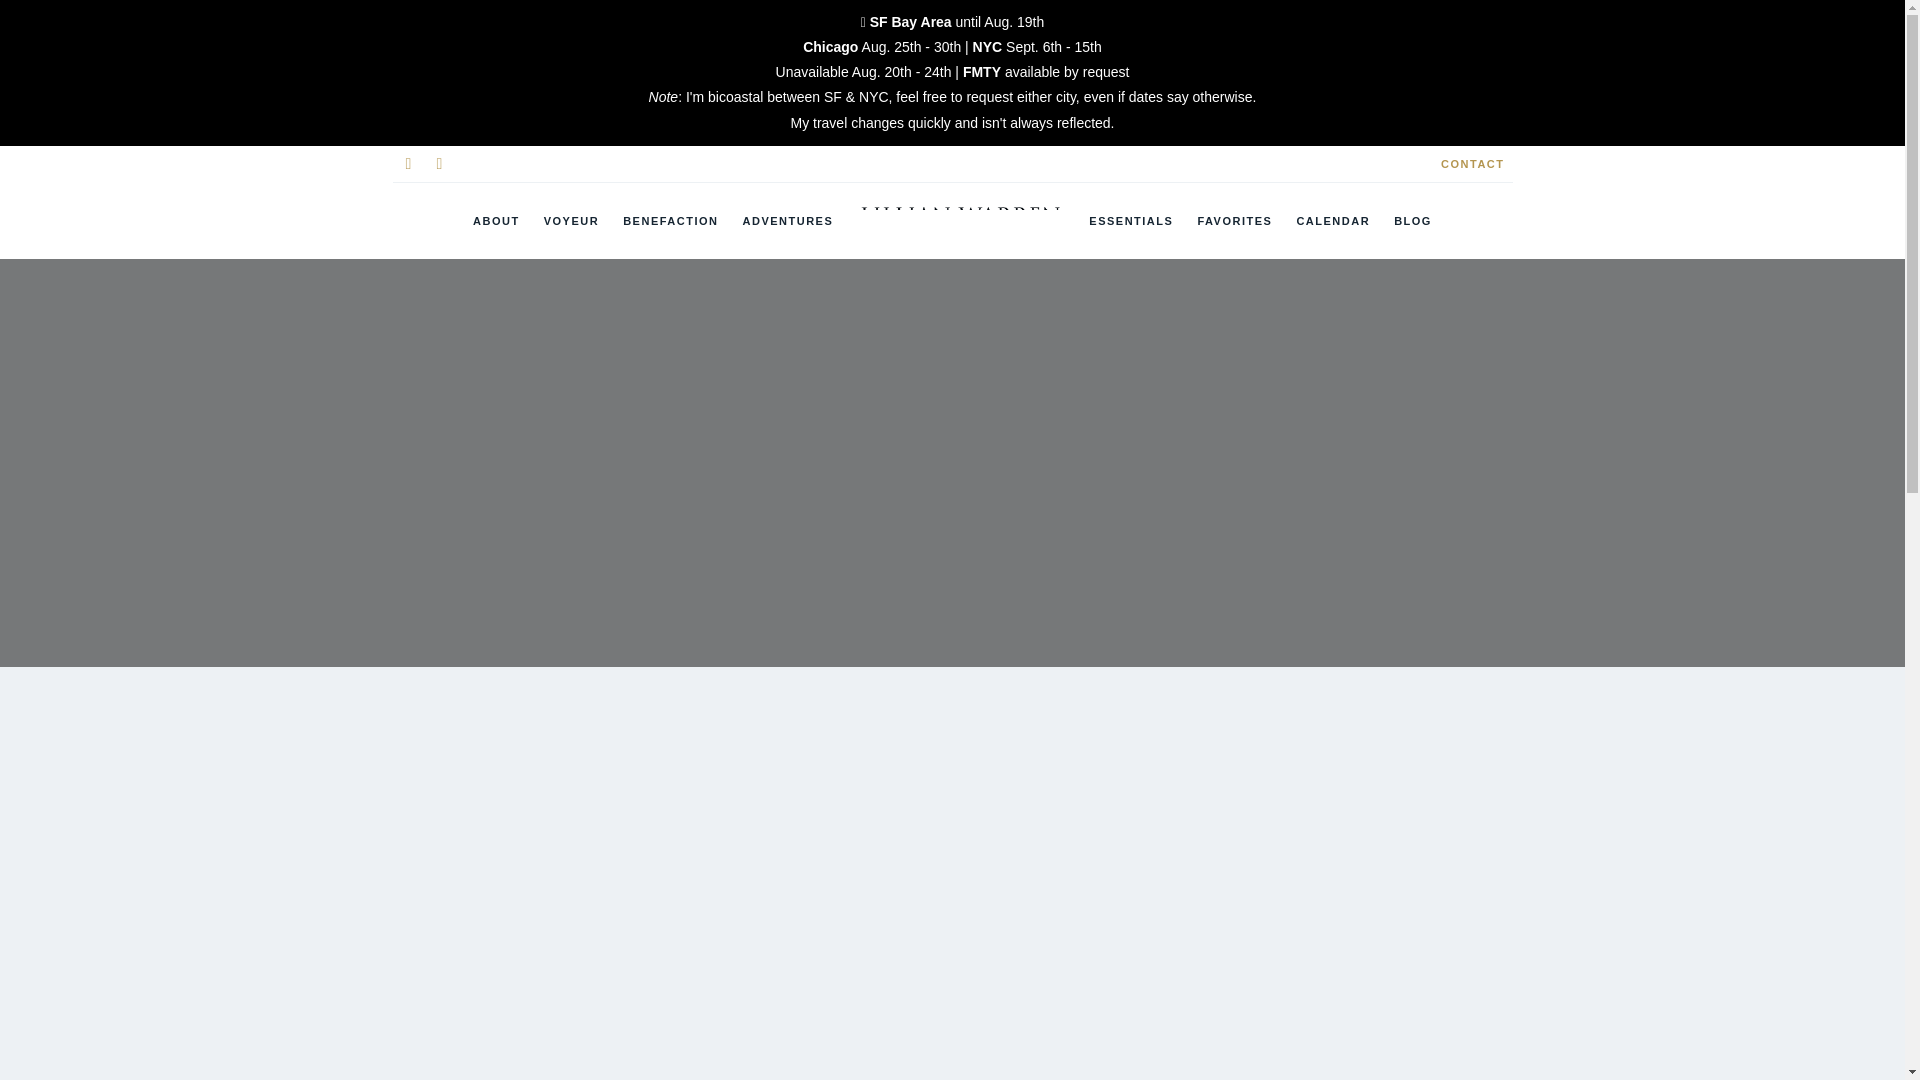 The width and height of the screenshot is (1920, 1080). I want to click on CONTACT, so click(1472, 164).